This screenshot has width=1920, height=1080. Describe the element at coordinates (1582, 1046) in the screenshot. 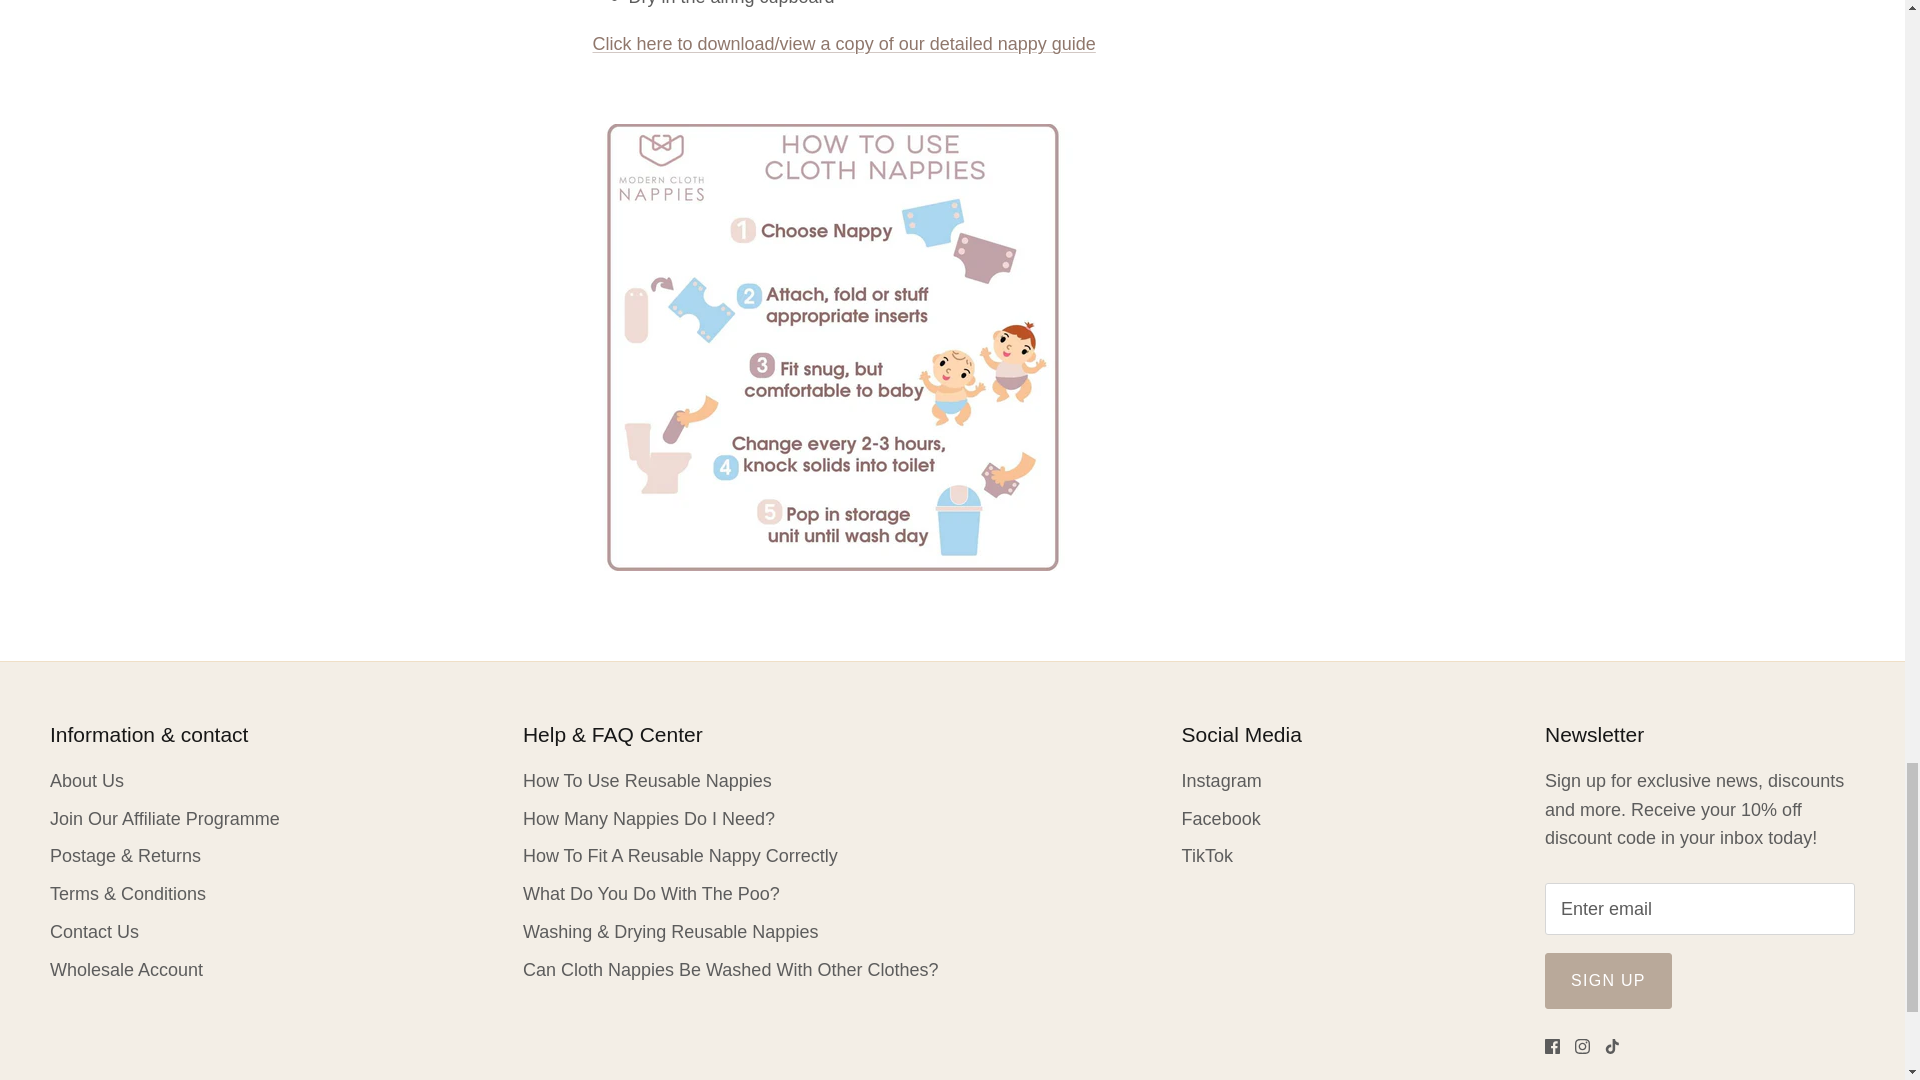

I see `Instagram` at that location.